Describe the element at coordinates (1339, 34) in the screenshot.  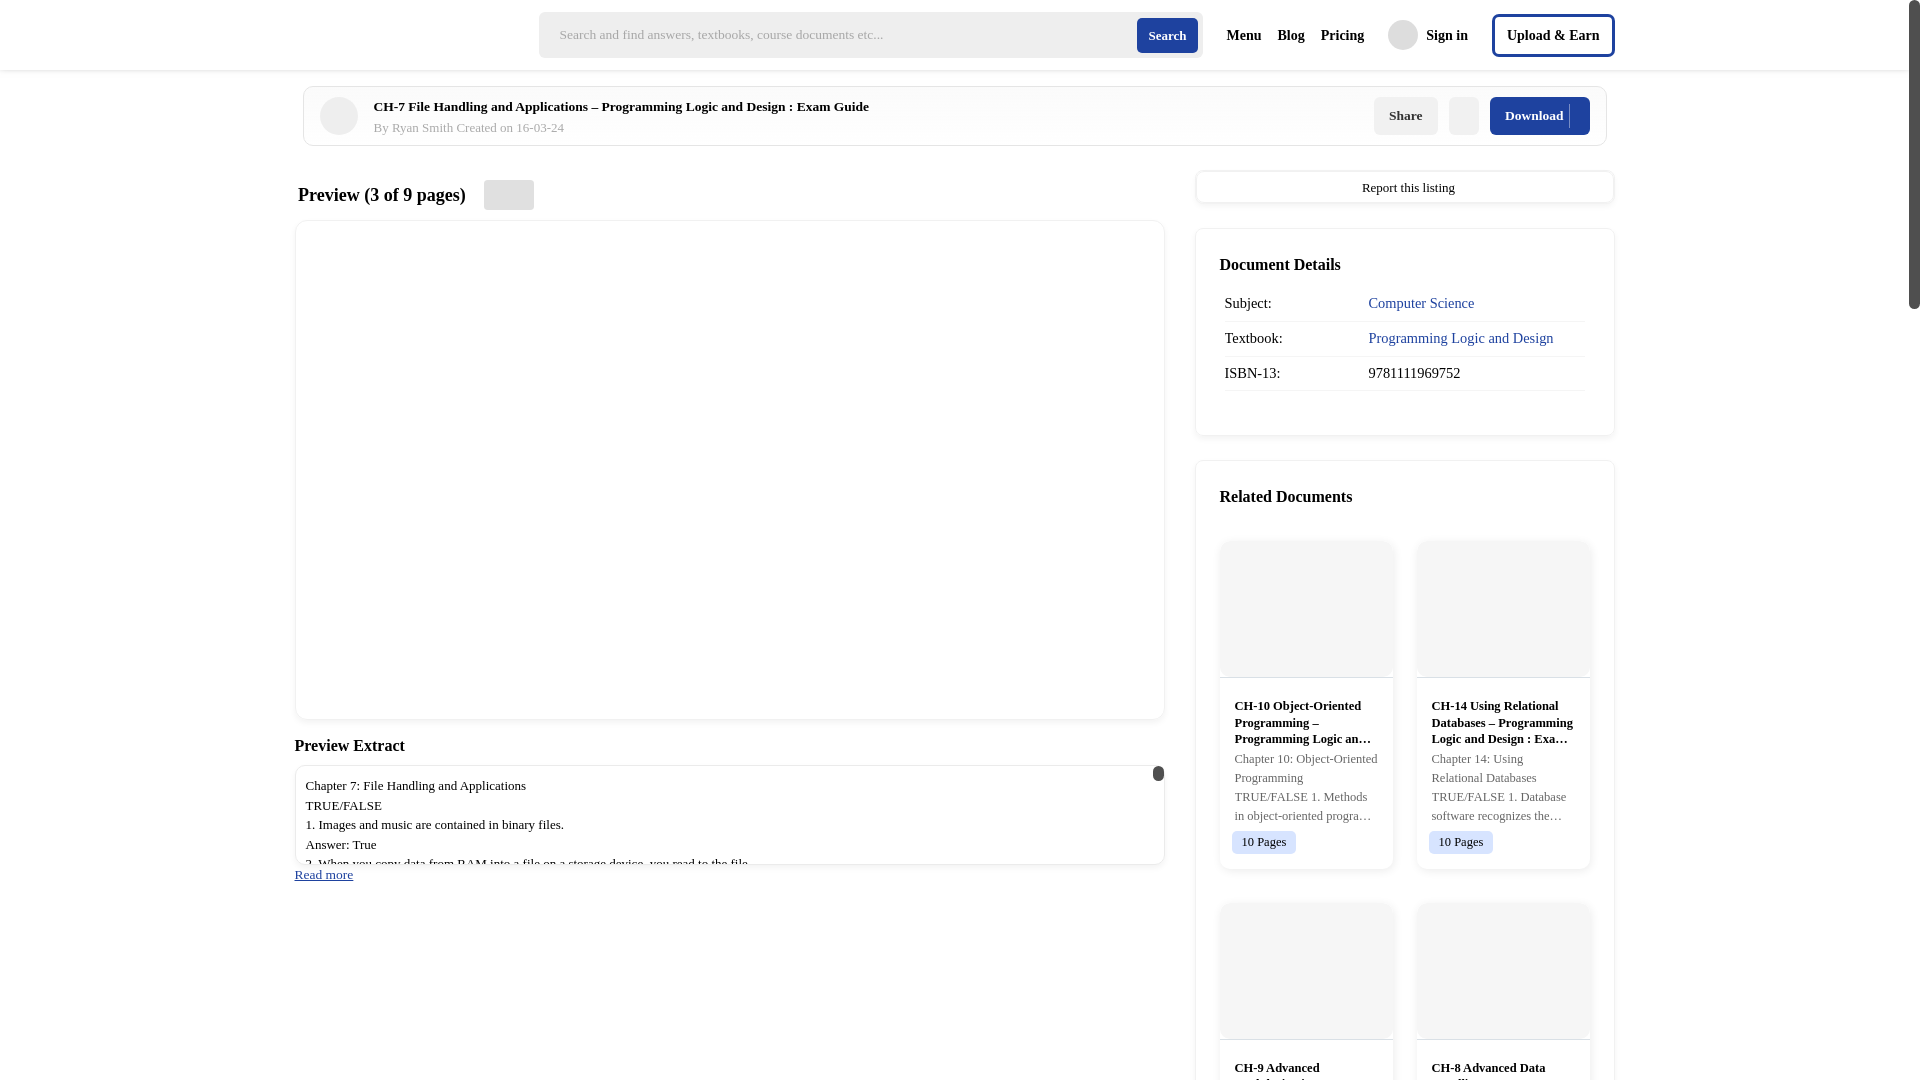
I see `Search` at that location.